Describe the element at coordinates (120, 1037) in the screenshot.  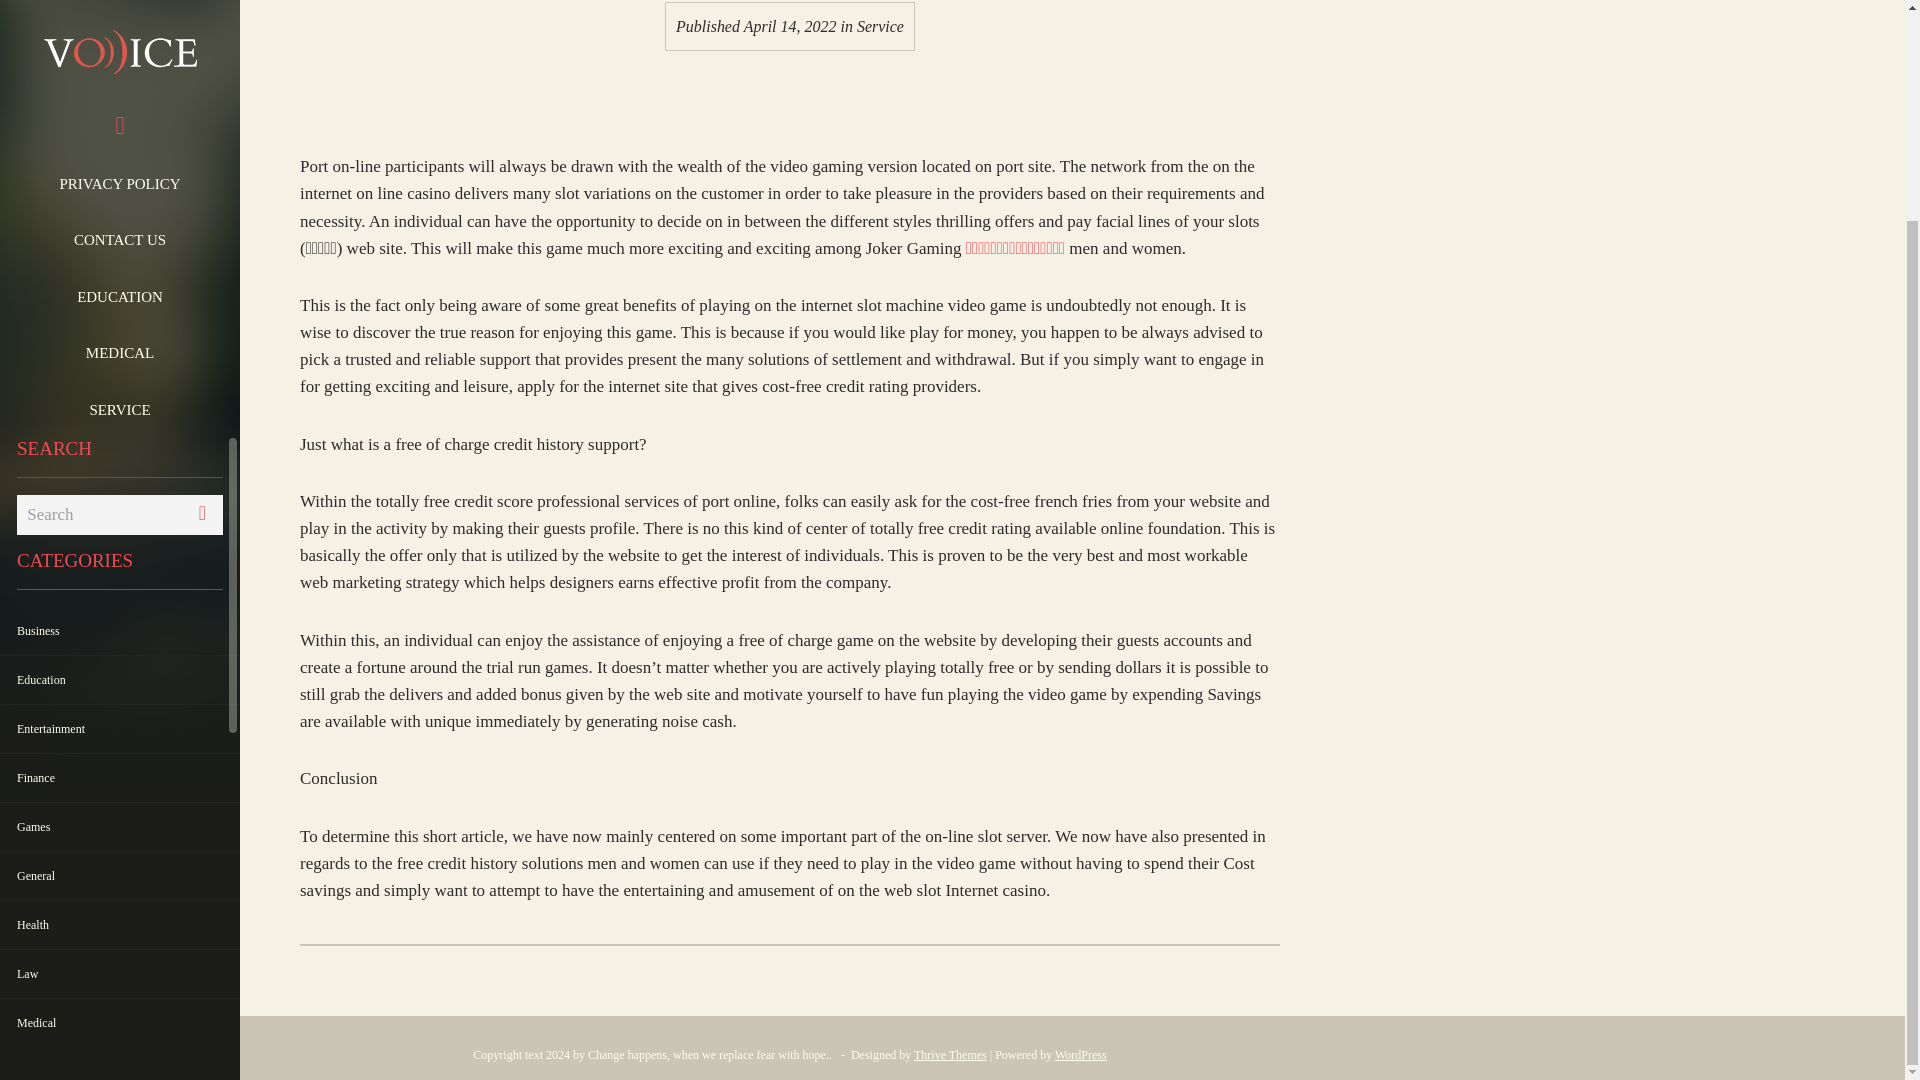
I see `The Different Types of Tea and Their Benefits` at that location.